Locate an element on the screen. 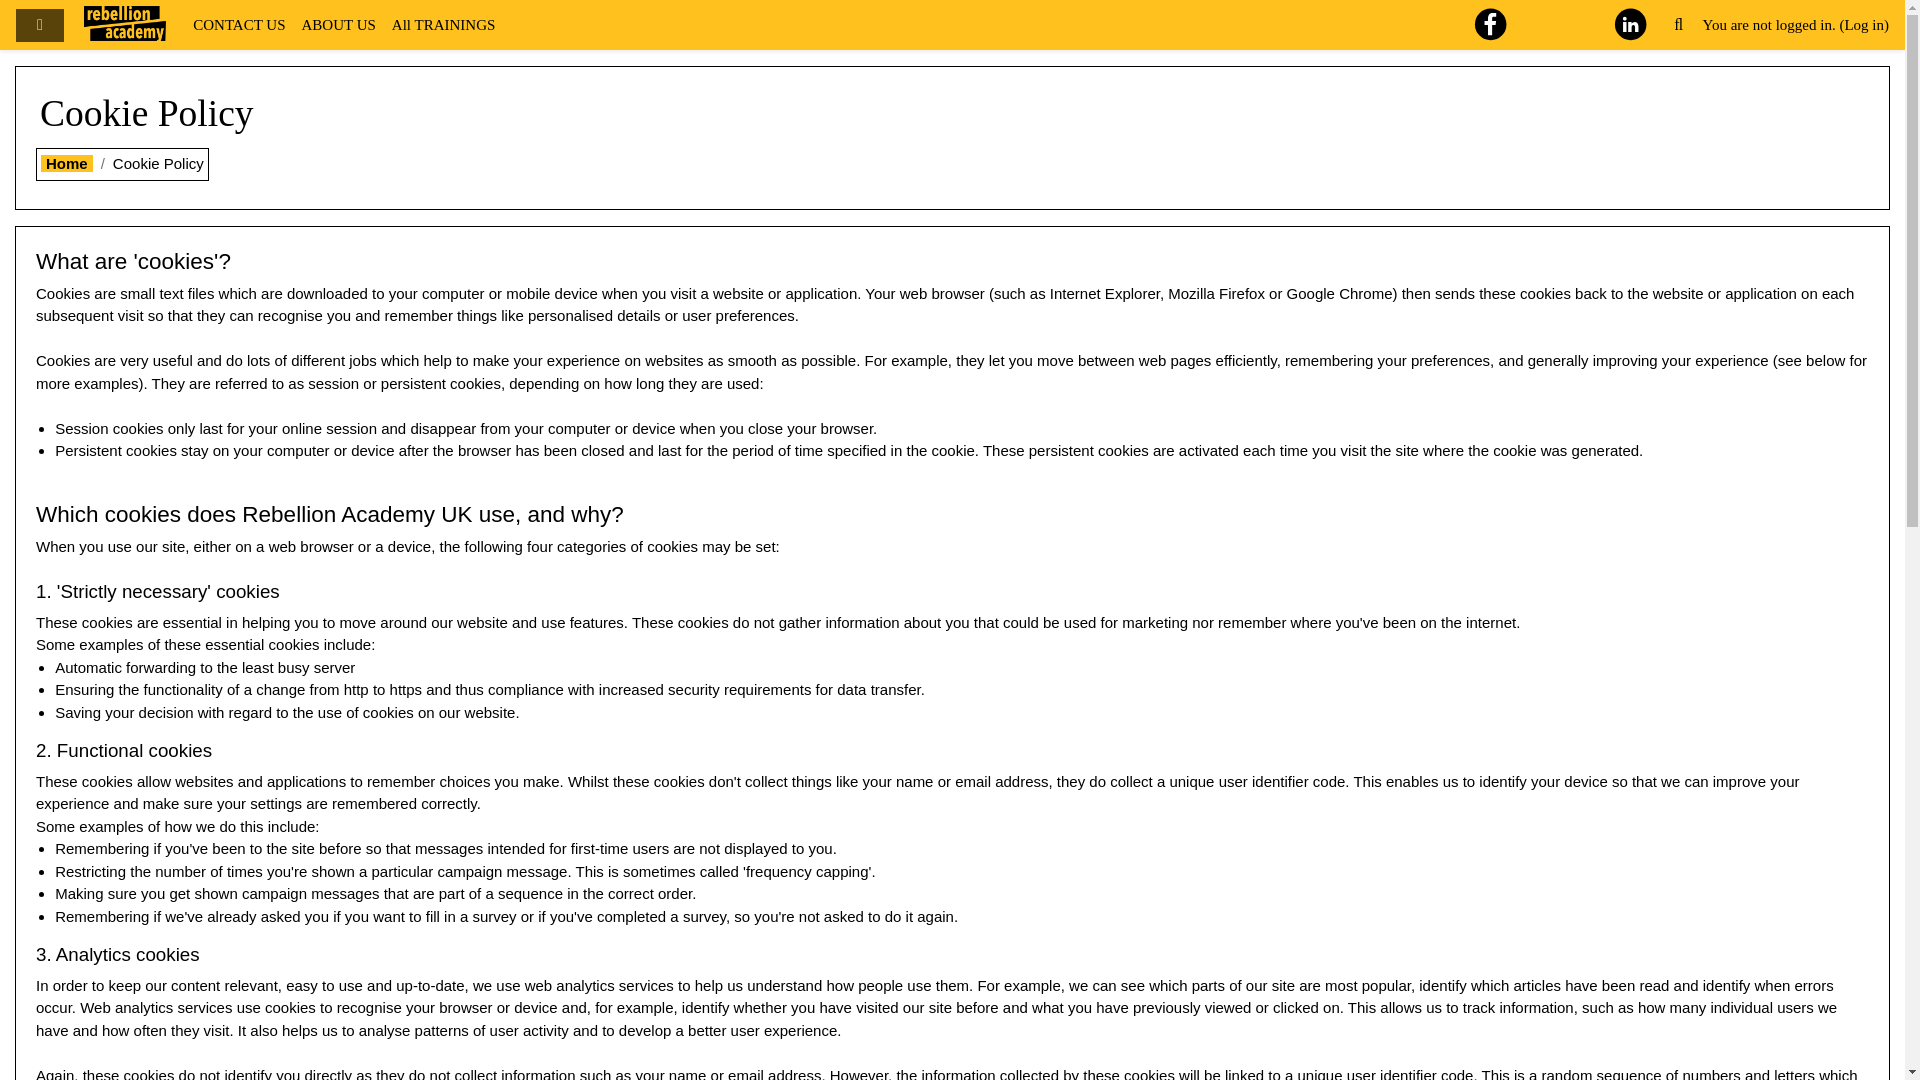  Home is located at coordinates (66, 163).